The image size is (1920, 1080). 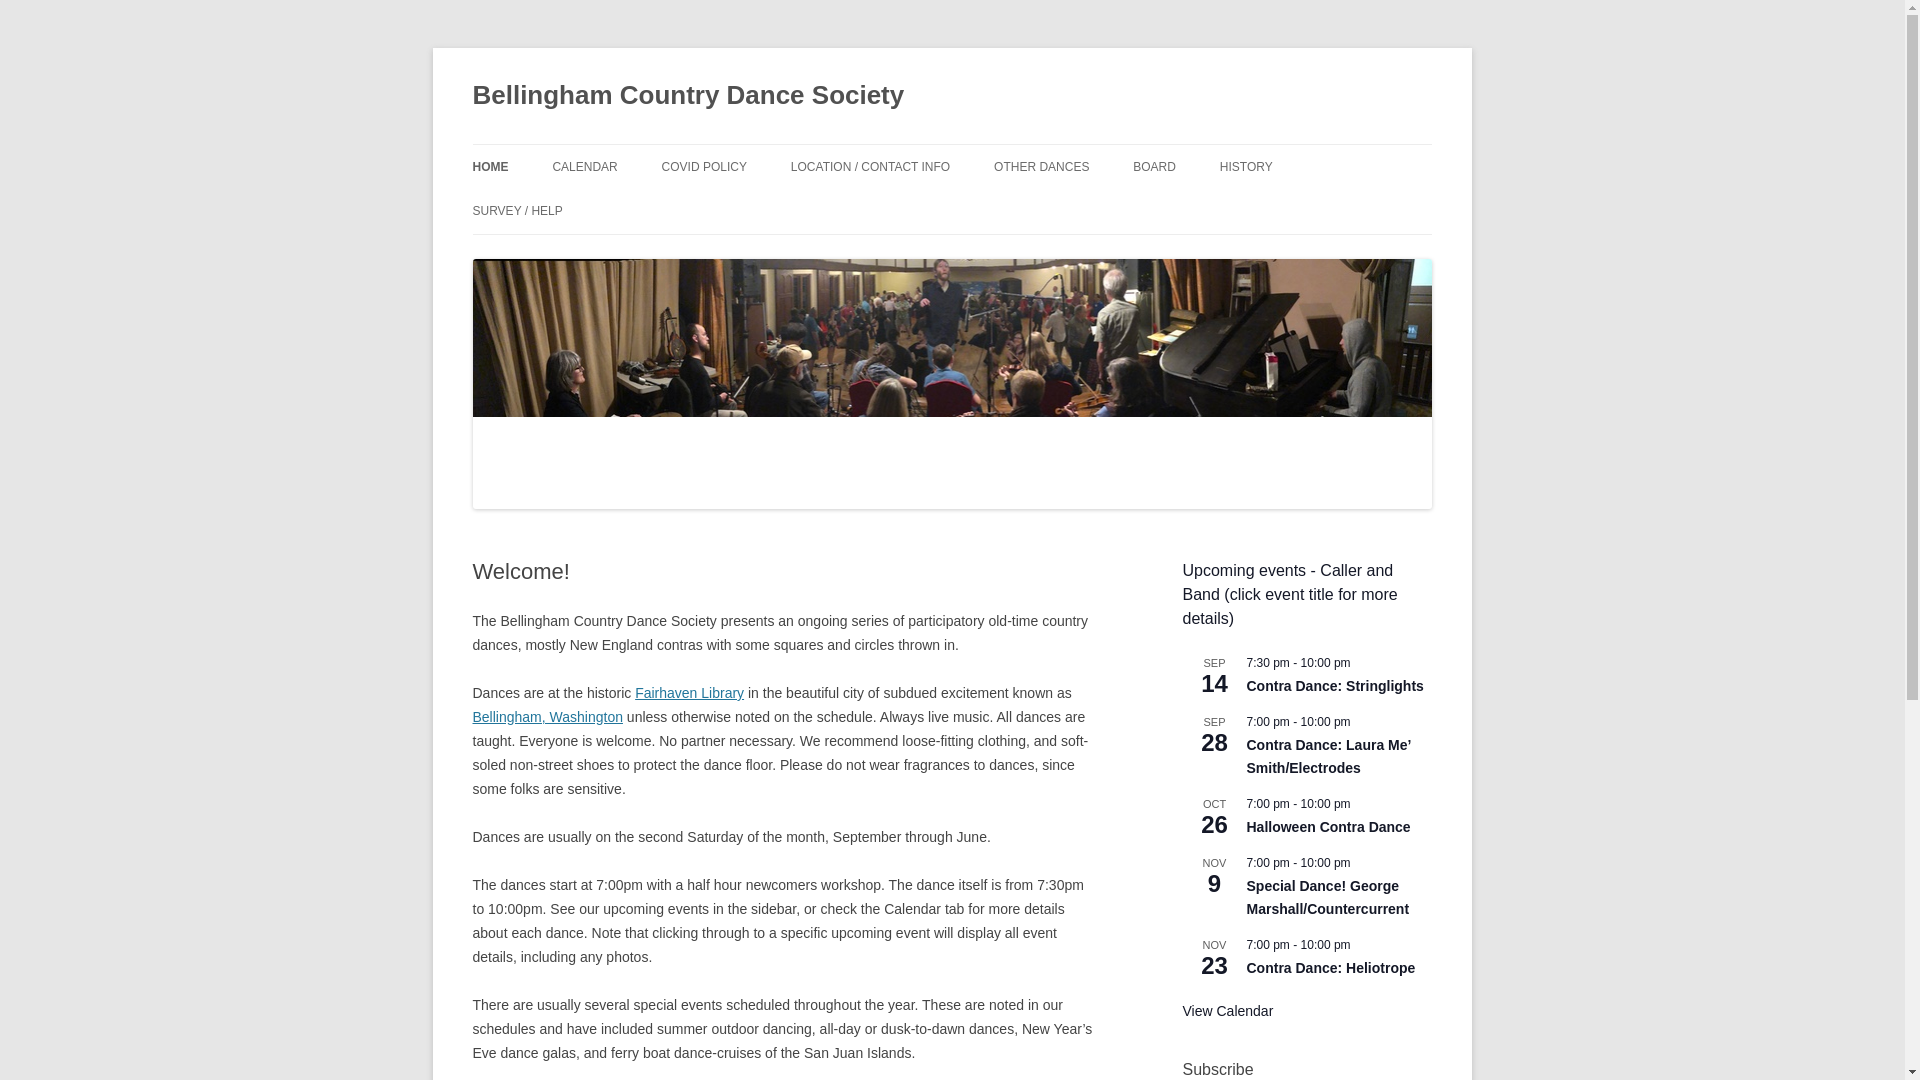 I want to click on BOARD, so click(x=1154, y=166).